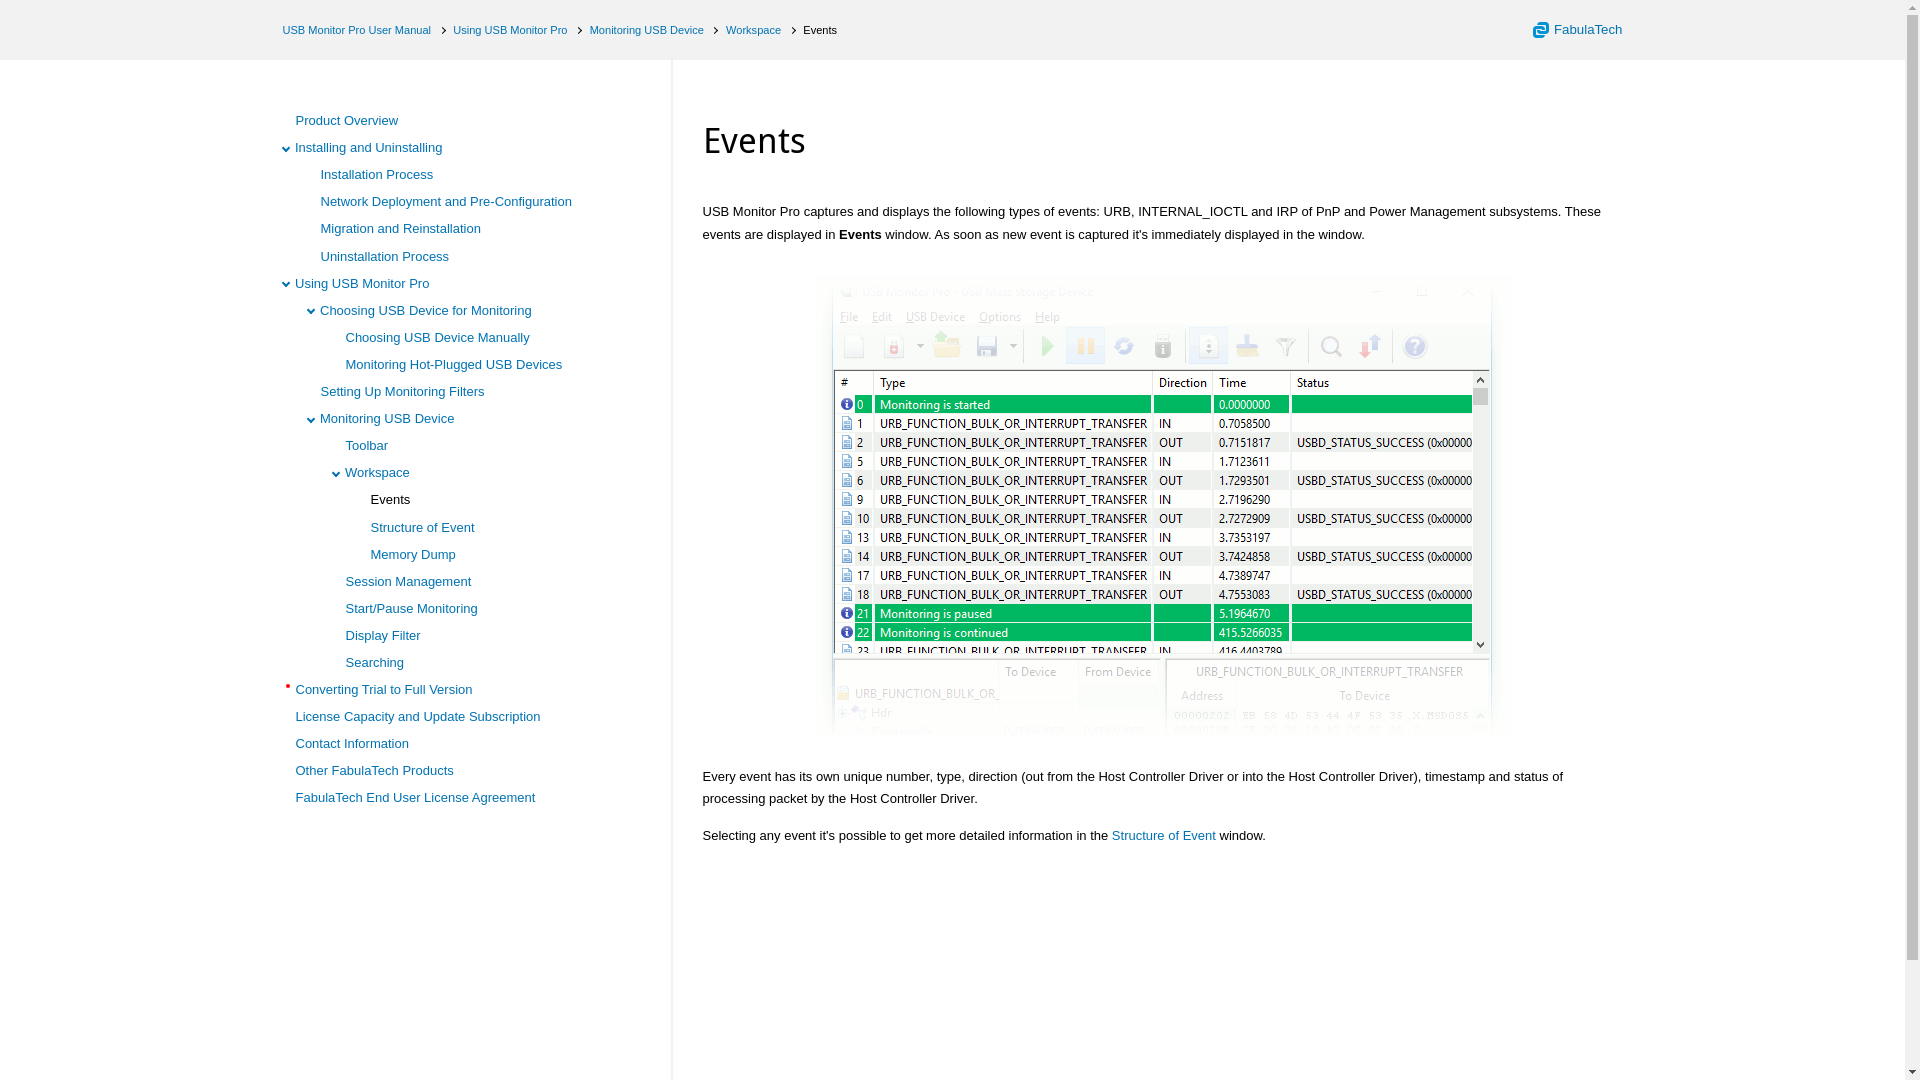  I want to click on Toolbar, so click(367, 445).